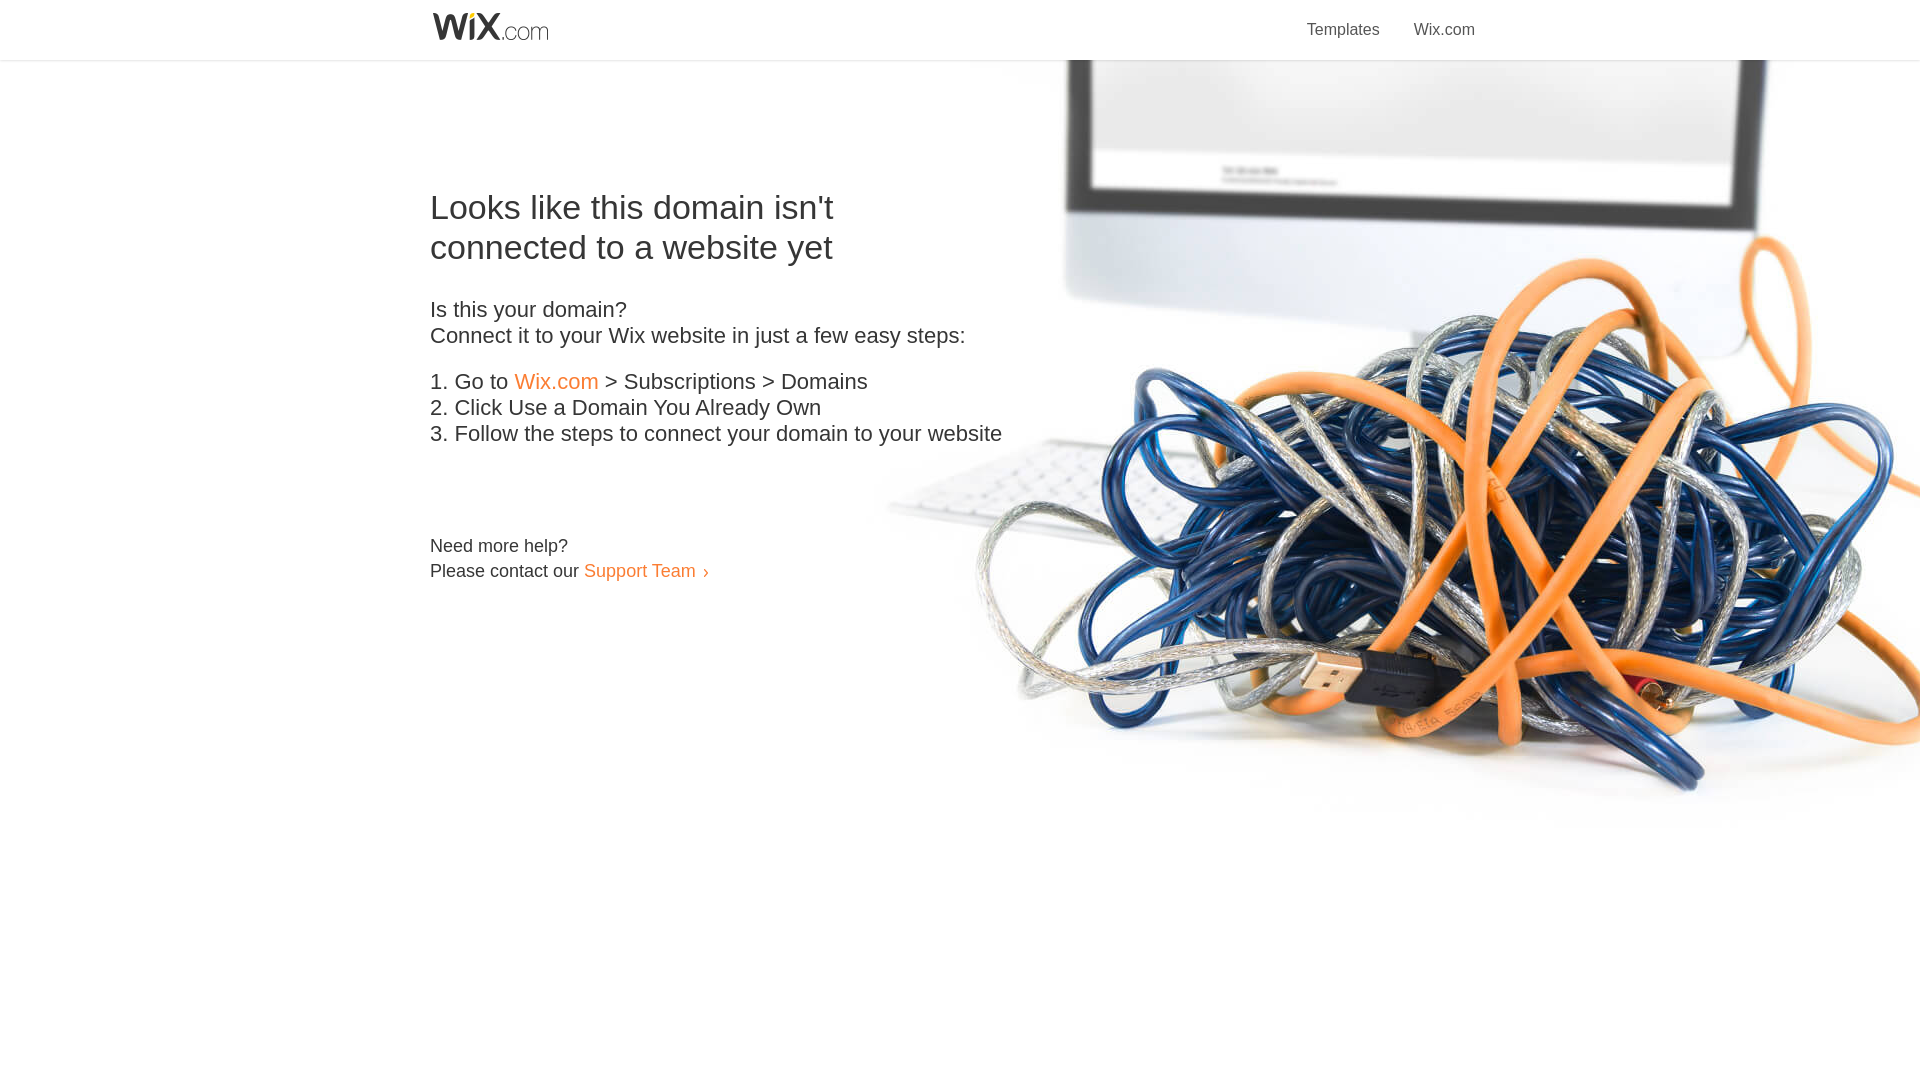 The width and height of the screenshot is (1920, 1080). Describe the element at coordinates (556, 382) in the screenshot. I see `Wix.com` at that location.